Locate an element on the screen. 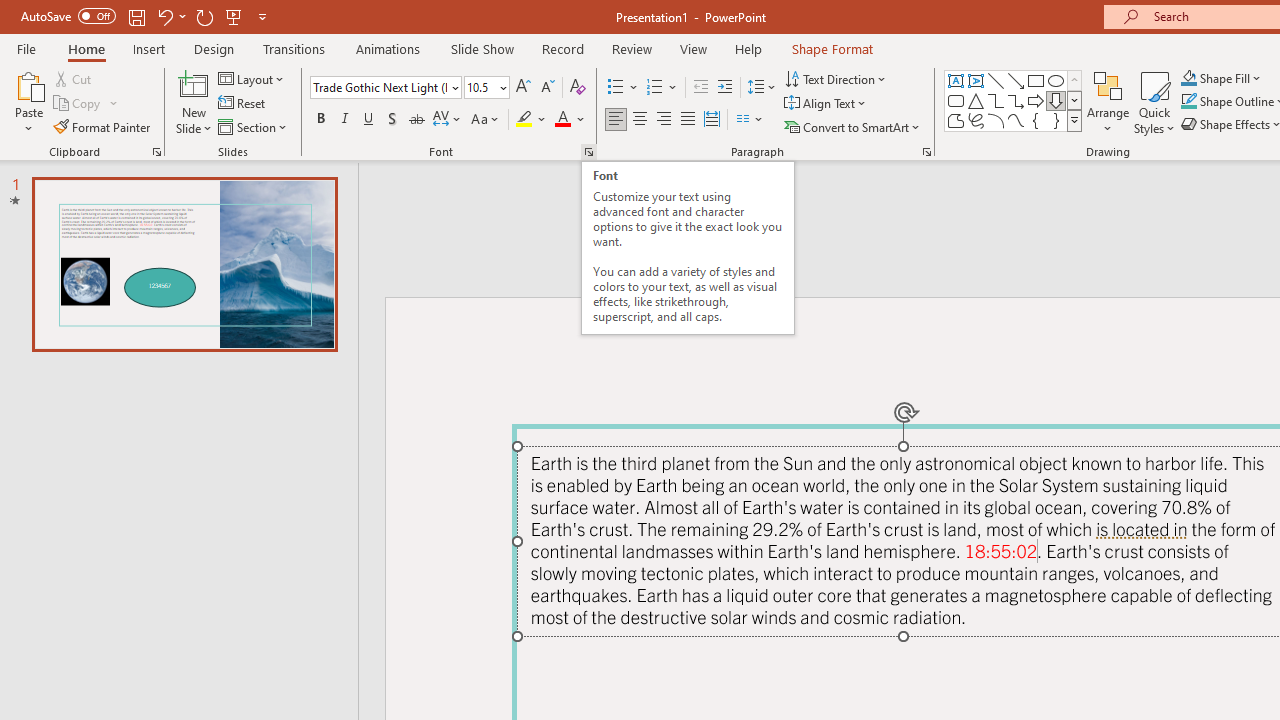  Font... is located at coordinates (588, 152).